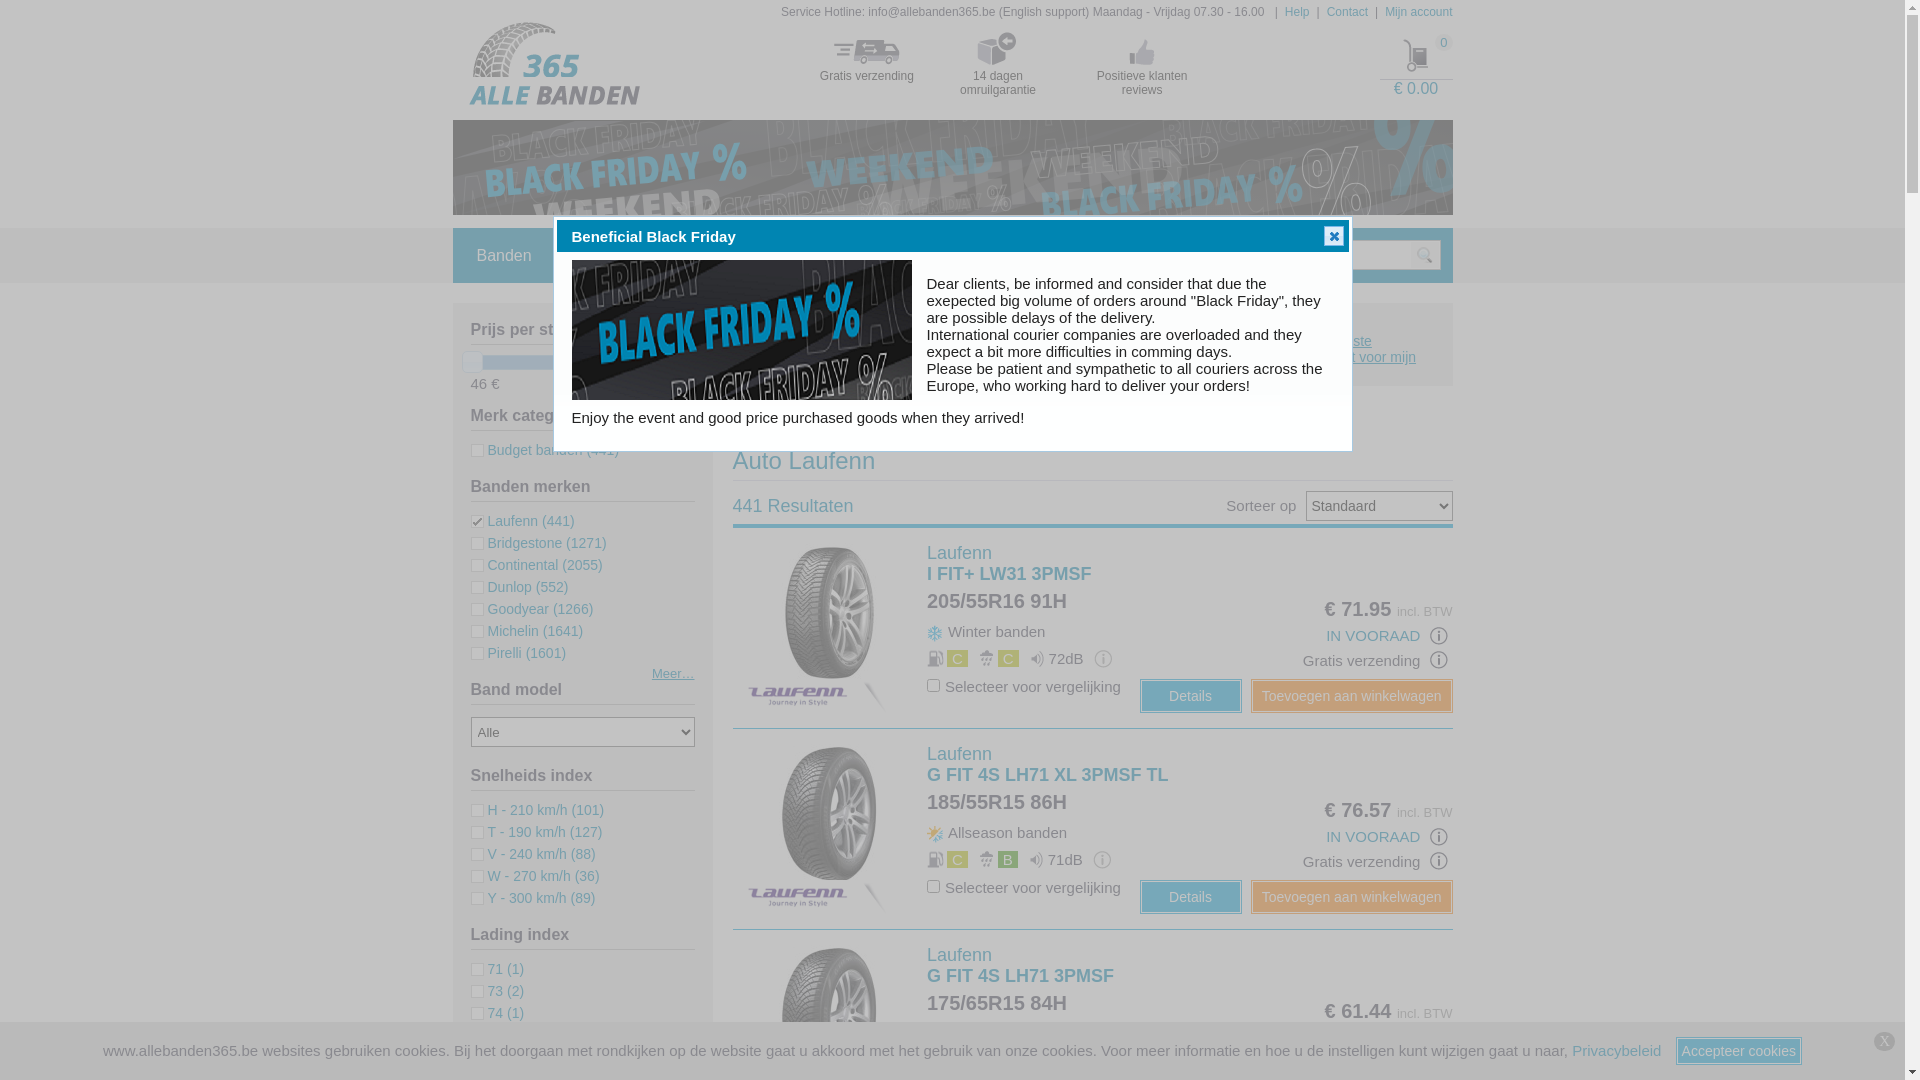 Image resolution: width=1920 pixels, height=1080 pixels. I want to click on Aan de hand van de laatste vooraad database update, so click(1439, 837).